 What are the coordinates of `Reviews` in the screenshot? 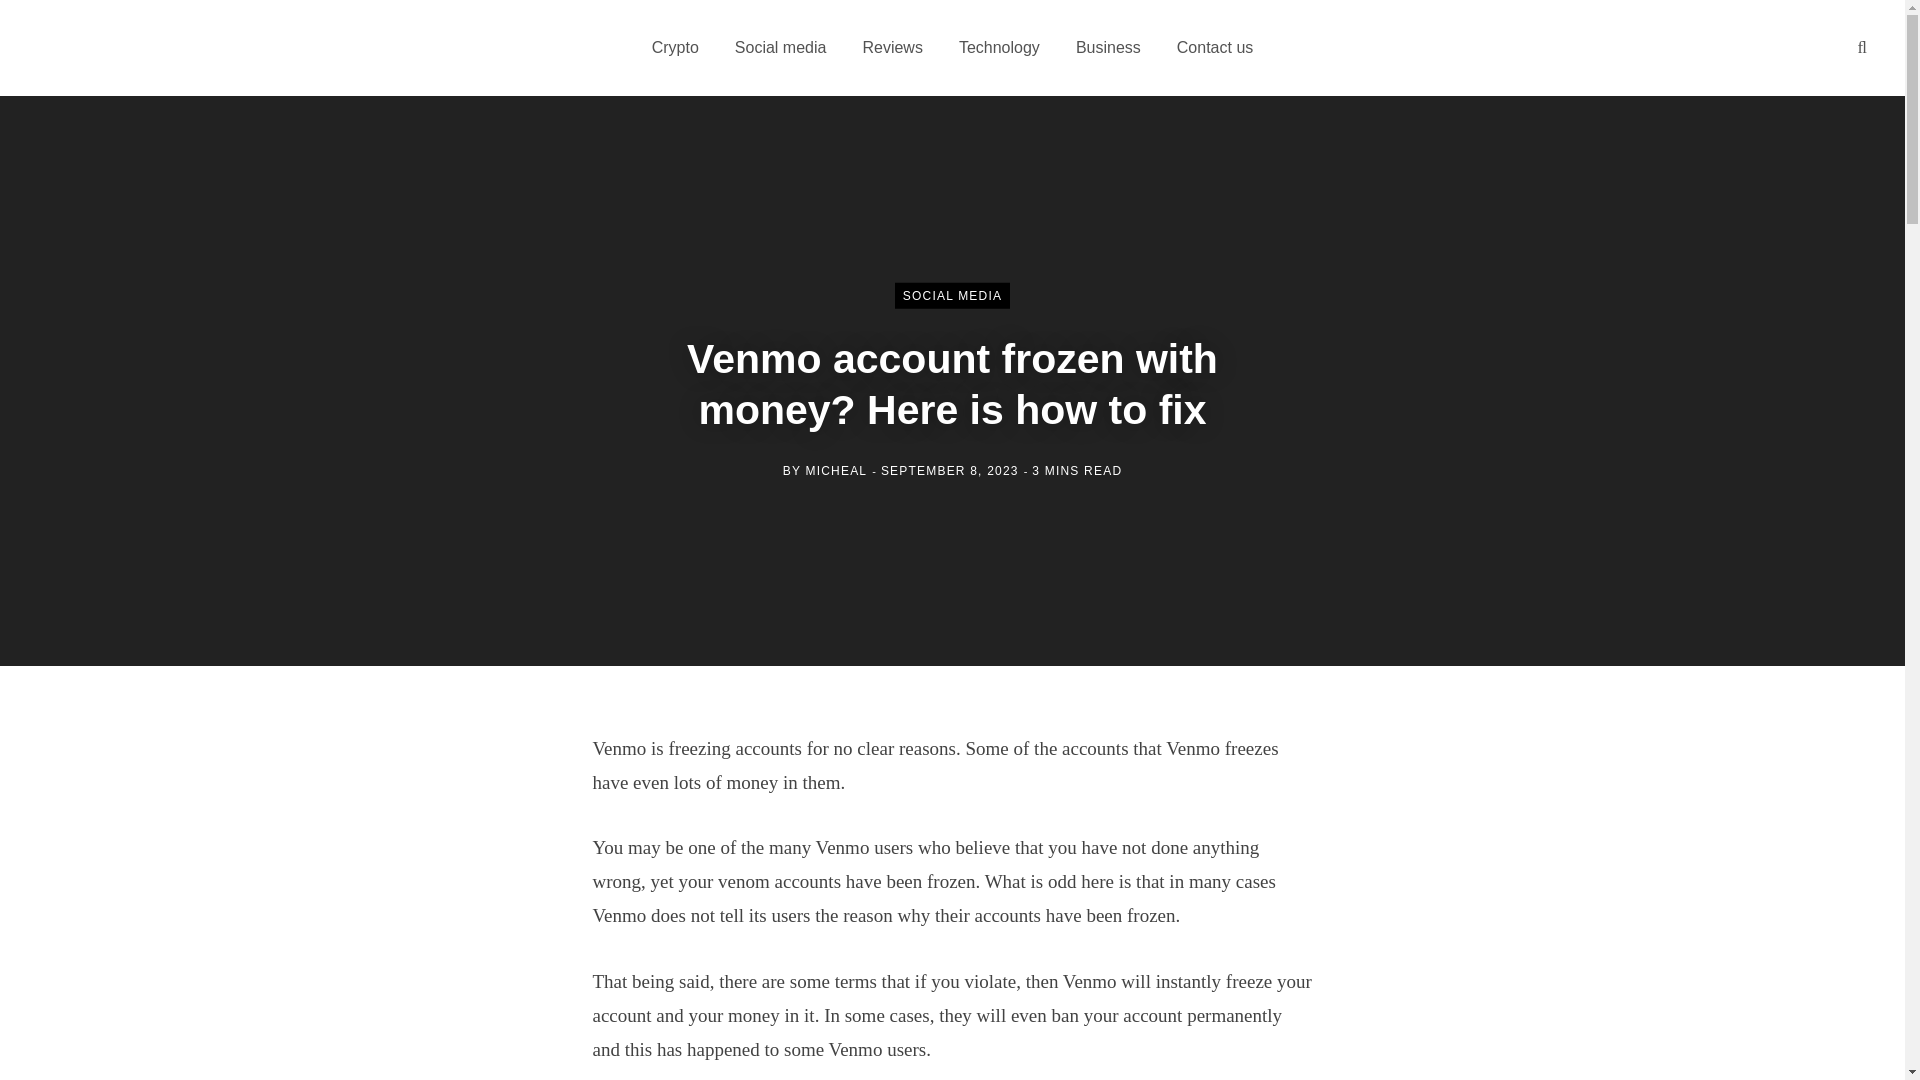 It's located at (892, 48).